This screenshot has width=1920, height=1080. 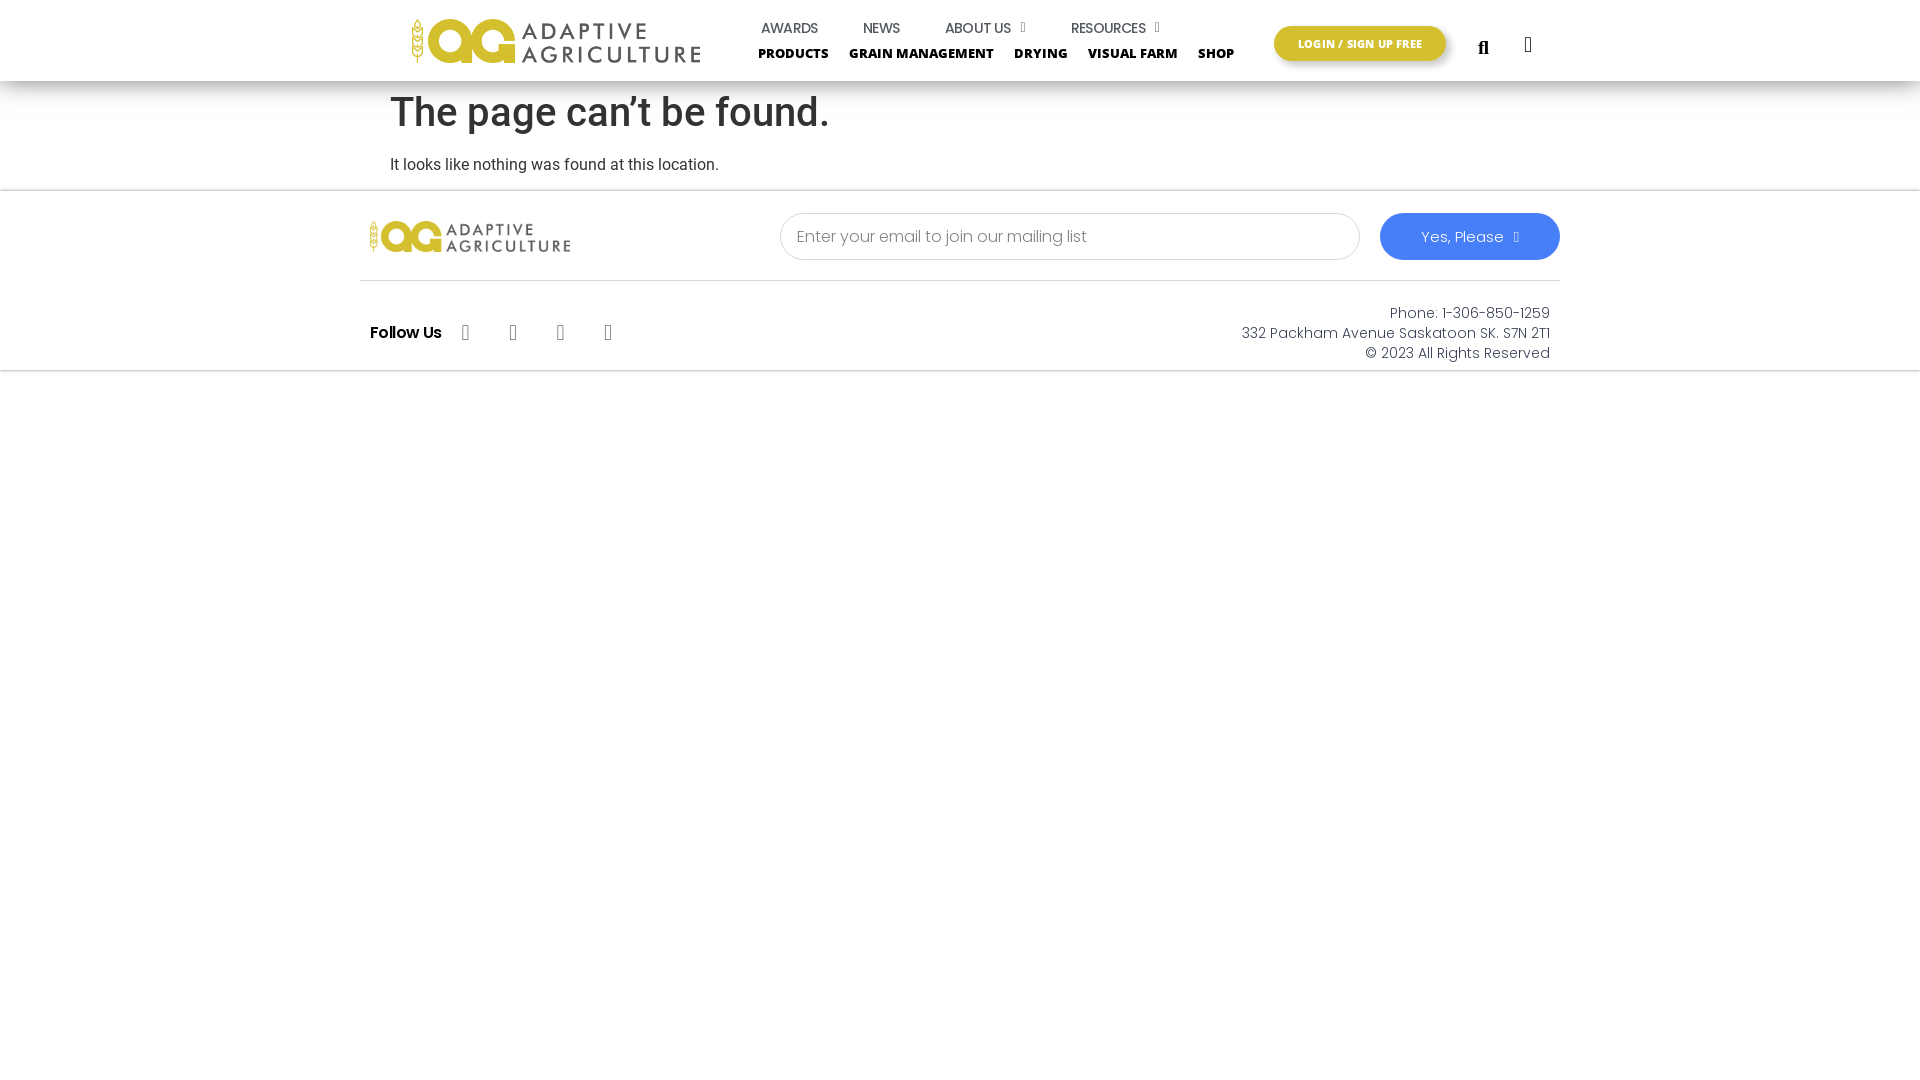 I want to click on AWARDS, so click(x=789, y=28).